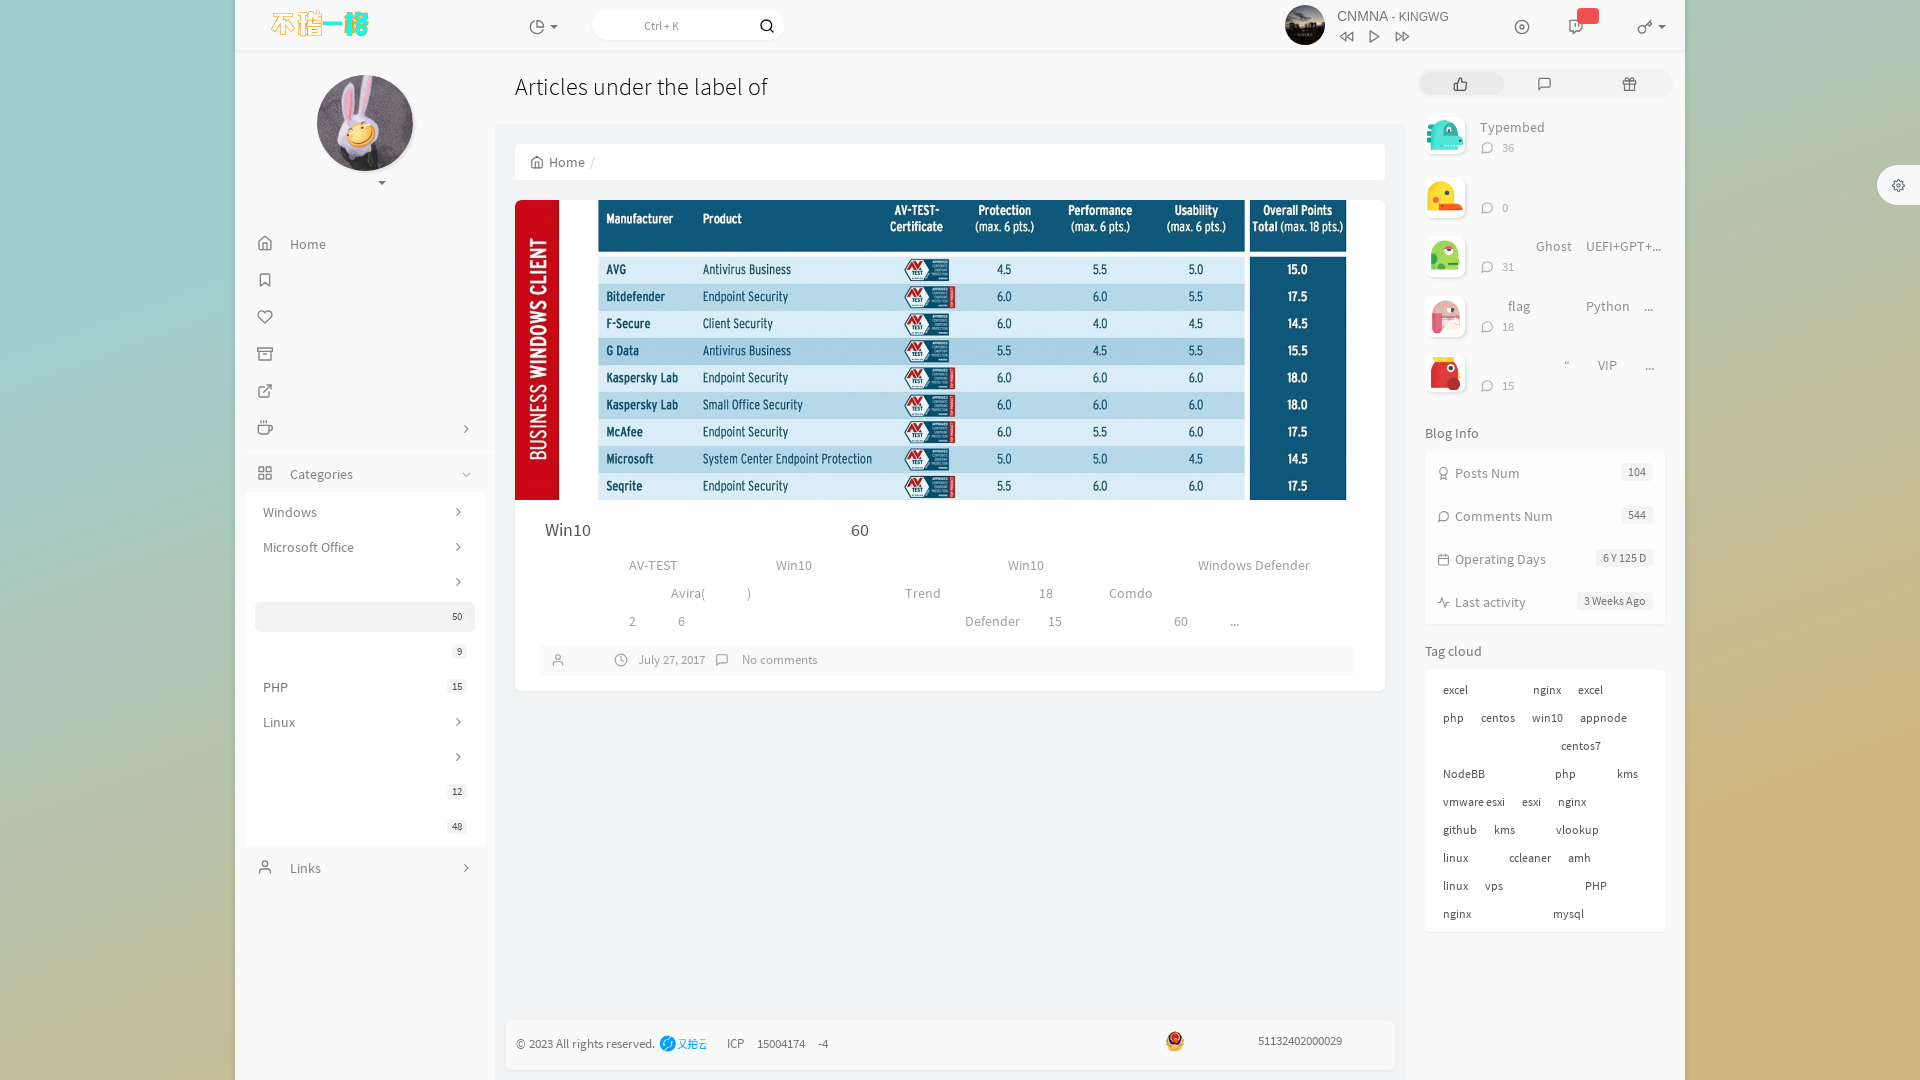 Image resolution: width=1920 pixels, height=1080 pixels. What do you see at coordinates (1568, 914) in the screenshot?
I see `mysql` at bounding box center [1568, 914].